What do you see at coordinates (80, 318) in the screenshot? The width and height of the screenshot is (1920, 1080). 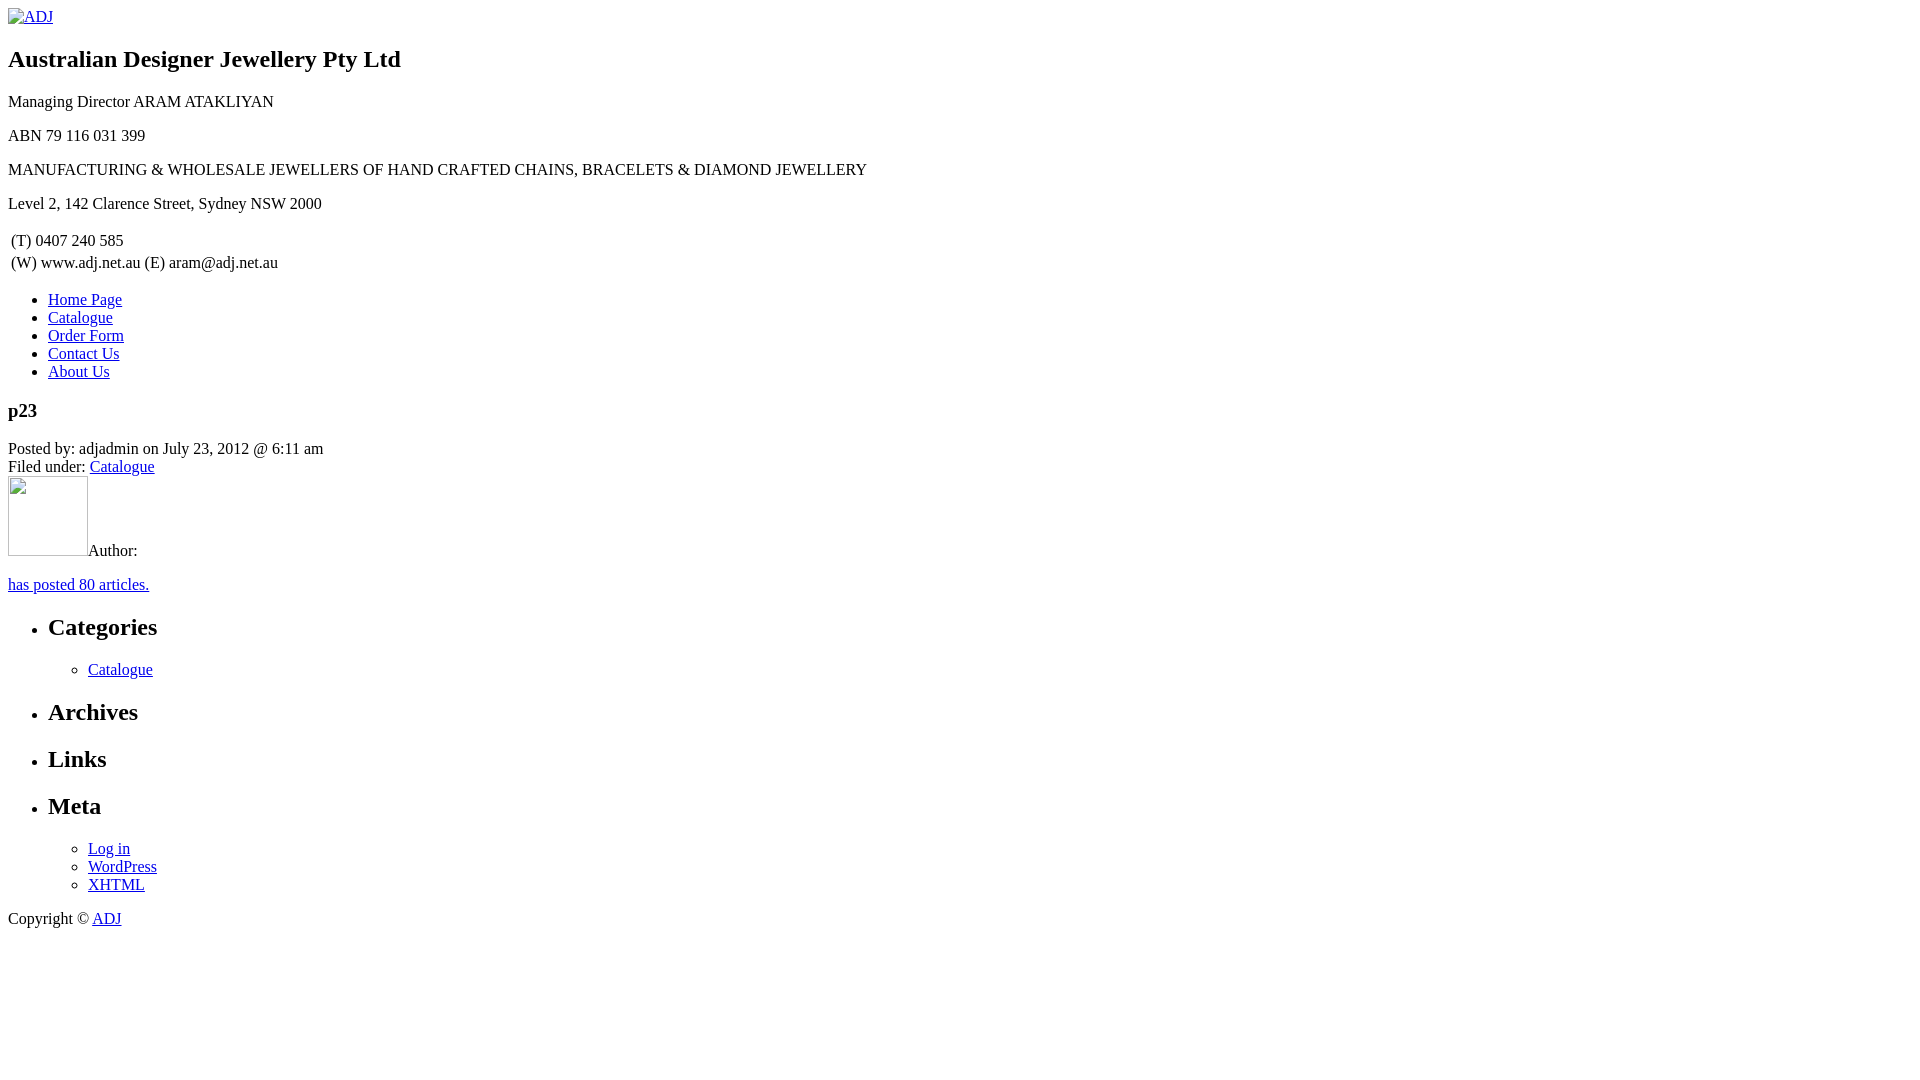 I see `Catalogue` at bounding box center [80, 318].